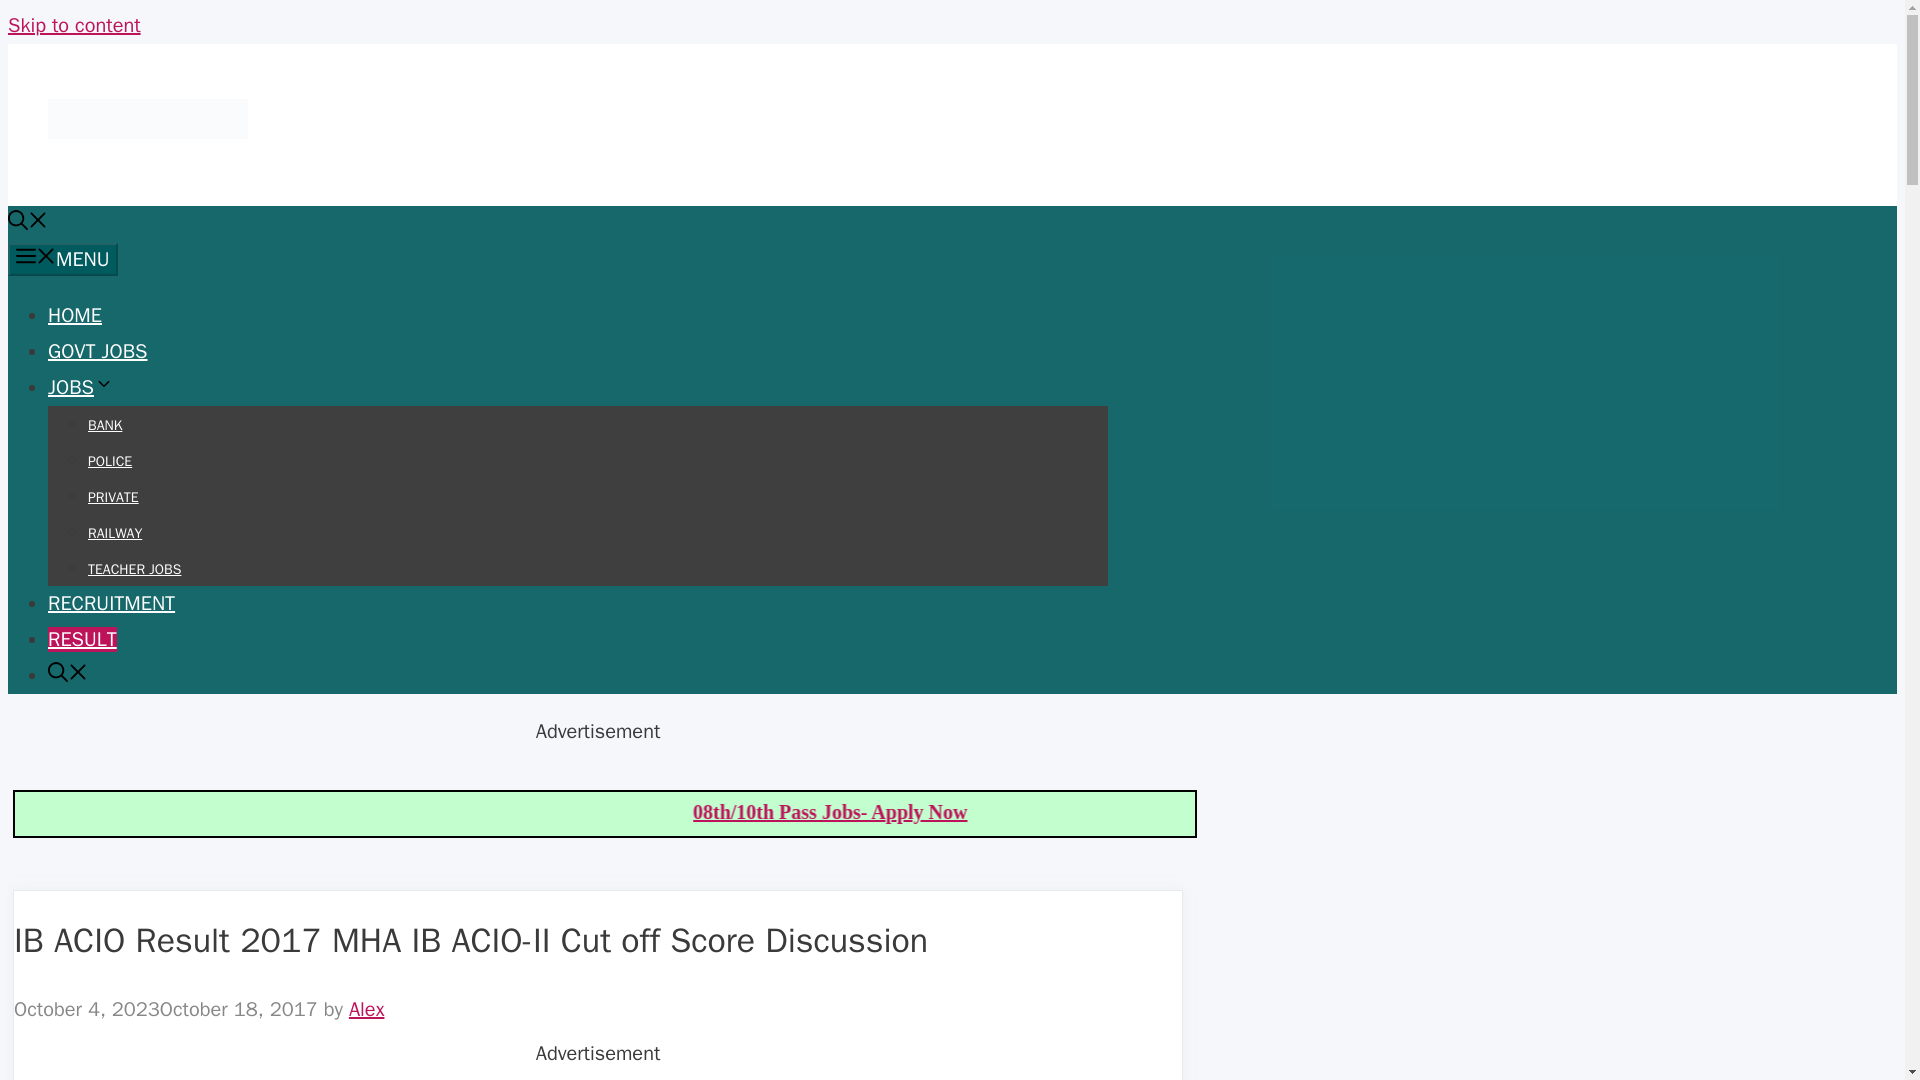 This screenshot has height=1080, width=1920. Describe the element at coordinates (115, 533) in the screenshot. I see `RAILWAY` at that location.